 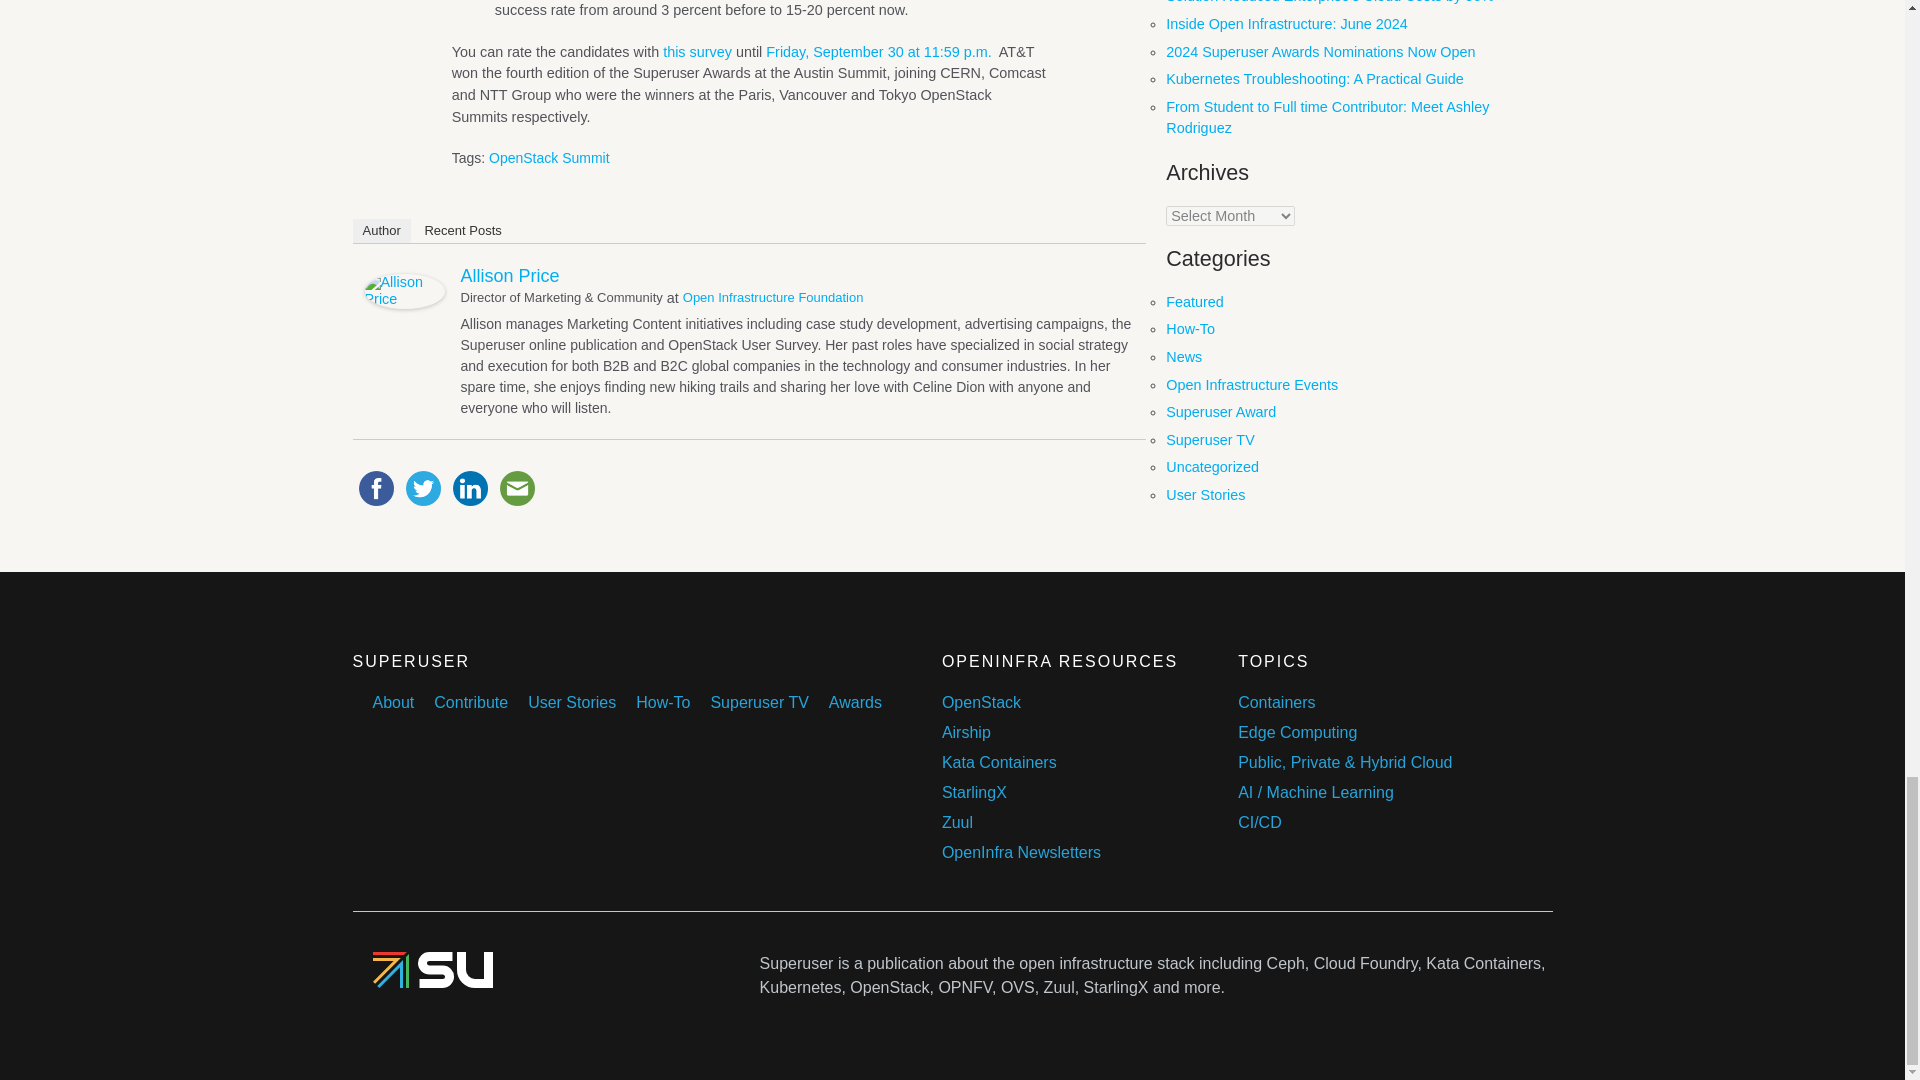 What do you see at coordinates (404, 304) in the screenshot?
I see `Allison Price` at bounding box center [404, 304].